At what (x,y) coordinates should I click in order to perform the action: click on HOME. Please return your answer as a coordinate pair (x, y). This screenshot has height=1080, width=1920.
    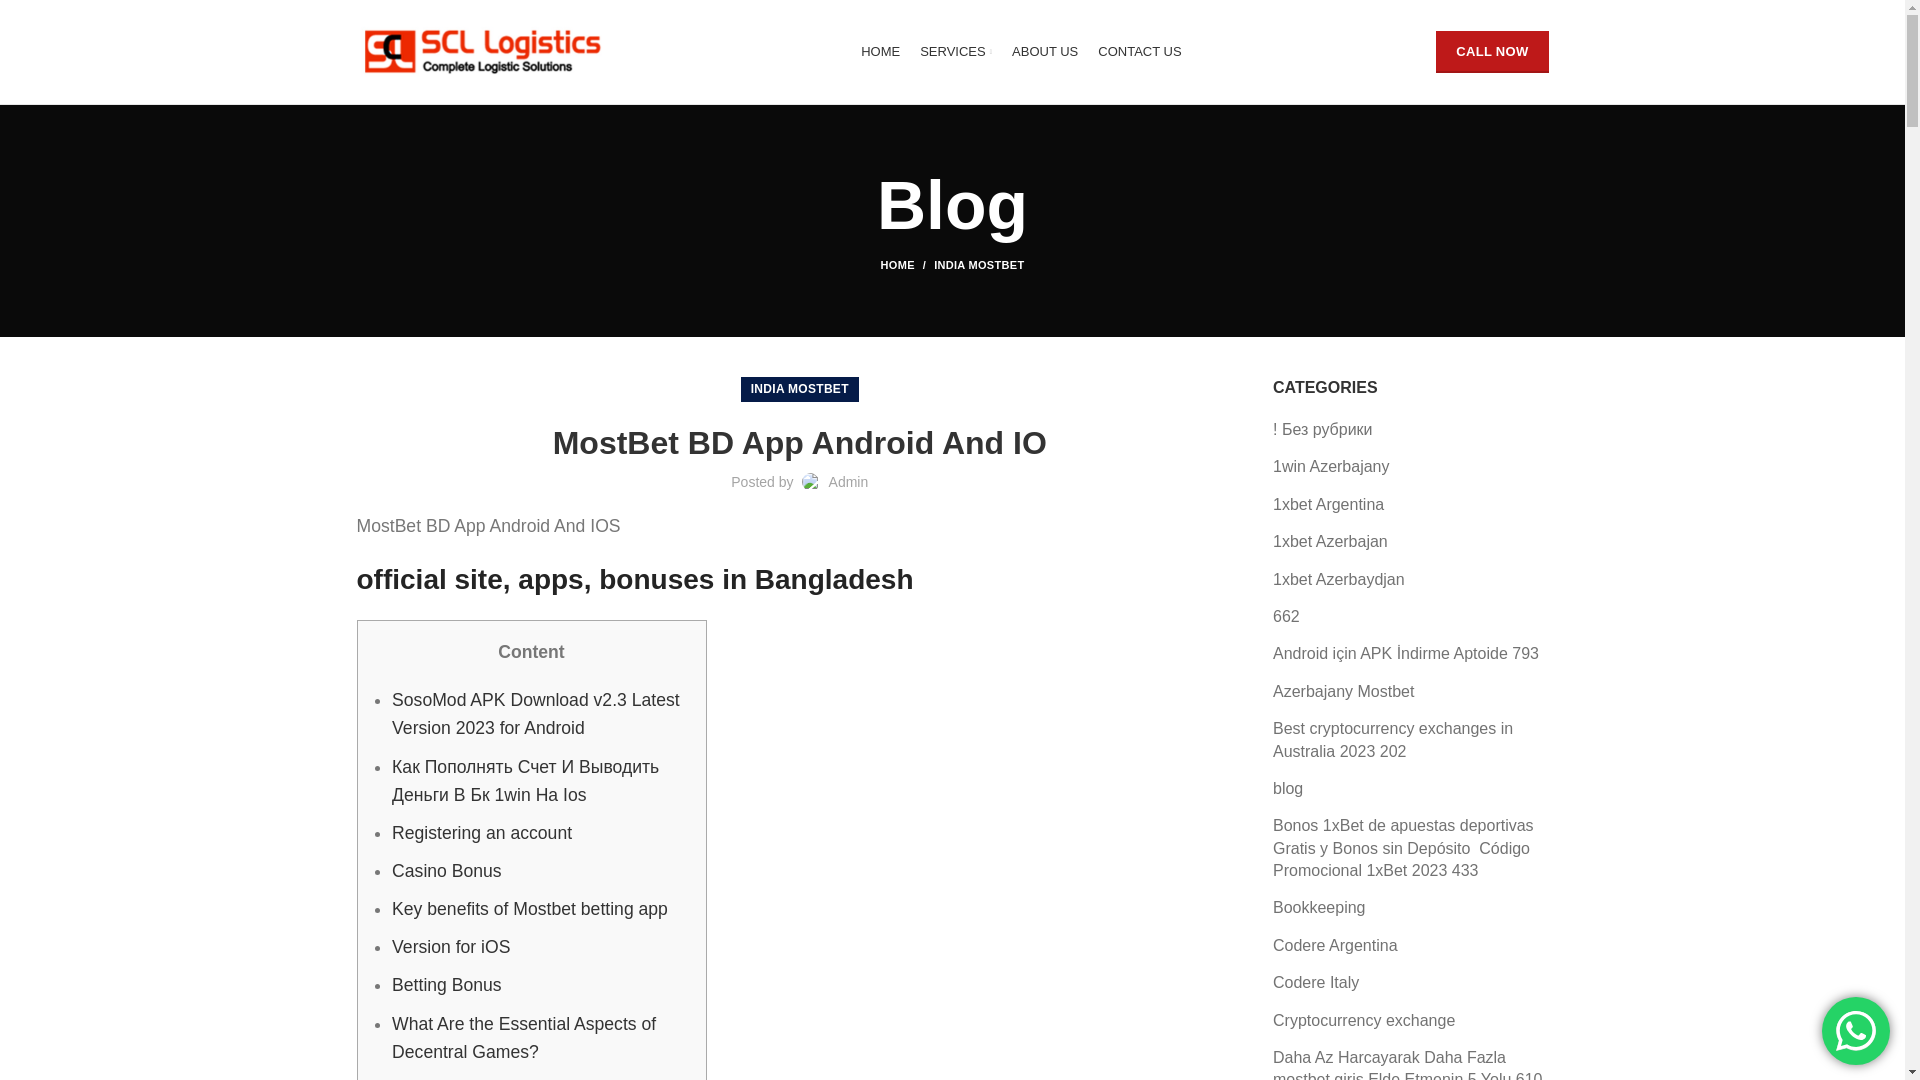
    Looking at the image, I should click on (908, 265).